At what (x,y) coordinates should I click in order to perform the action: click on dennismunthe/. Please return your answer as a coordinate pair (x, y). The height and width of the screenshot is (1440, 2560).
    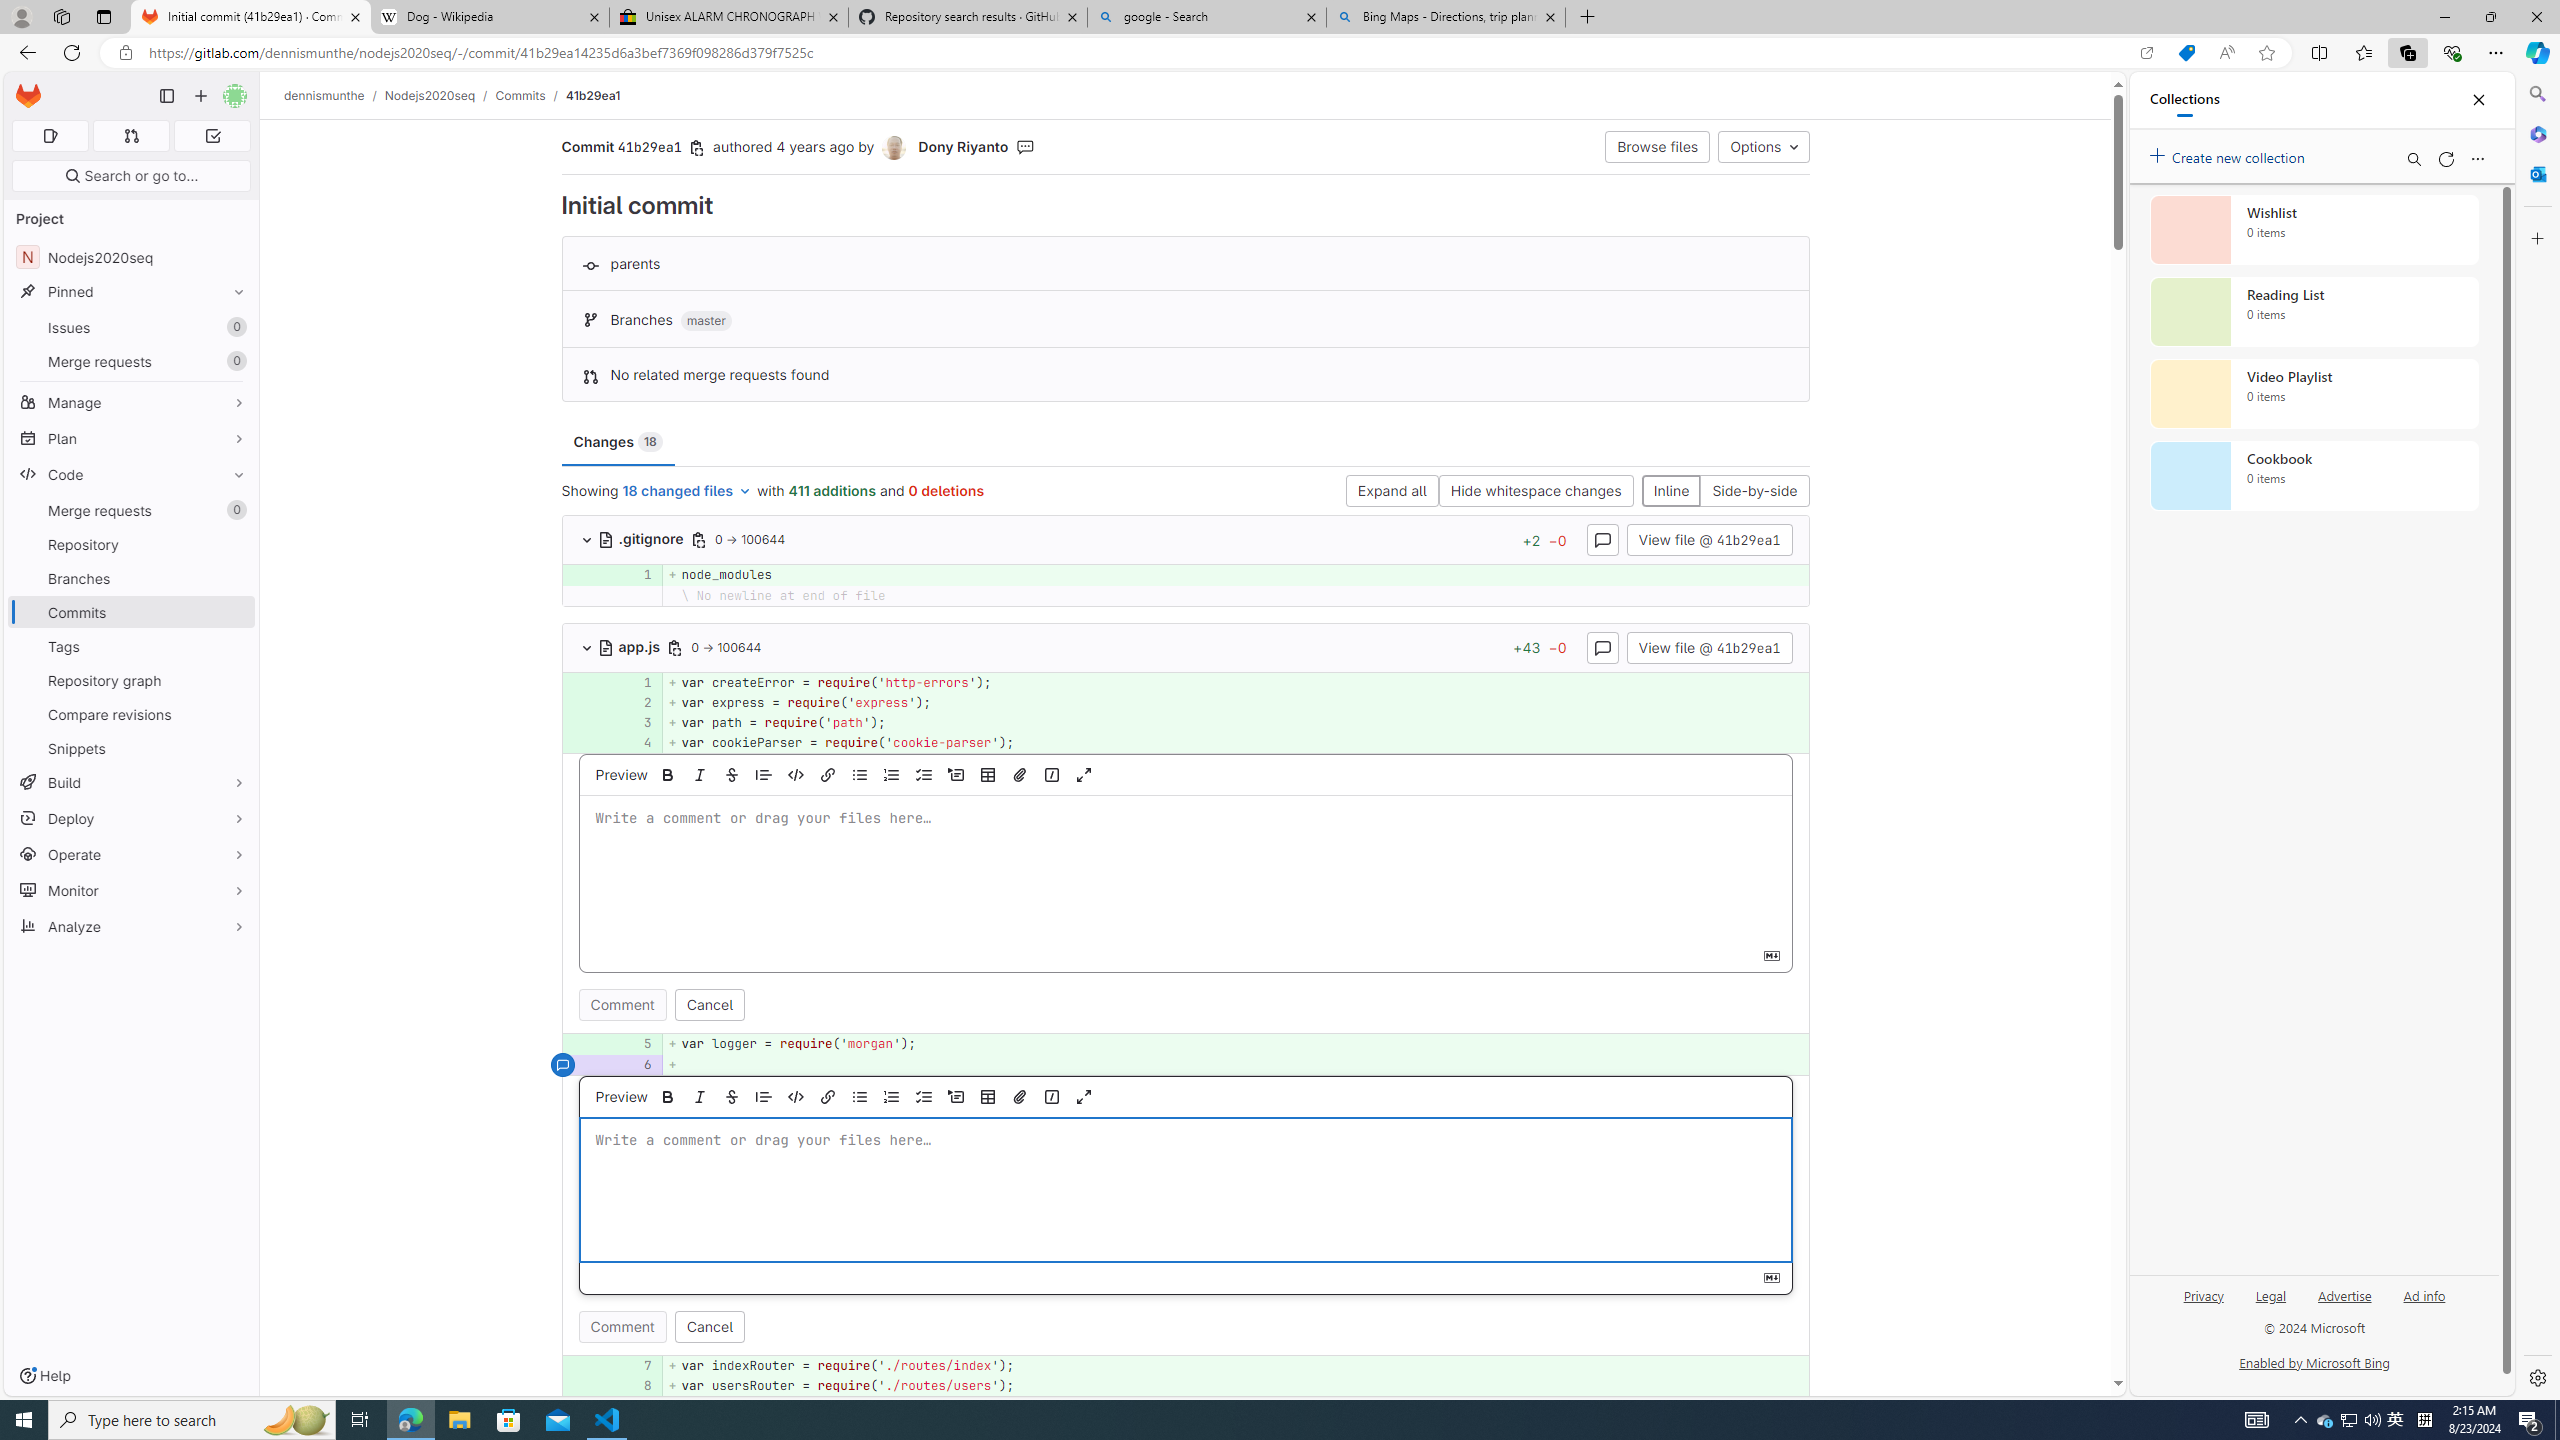
    Looking at the image, I should click on (334, 95).